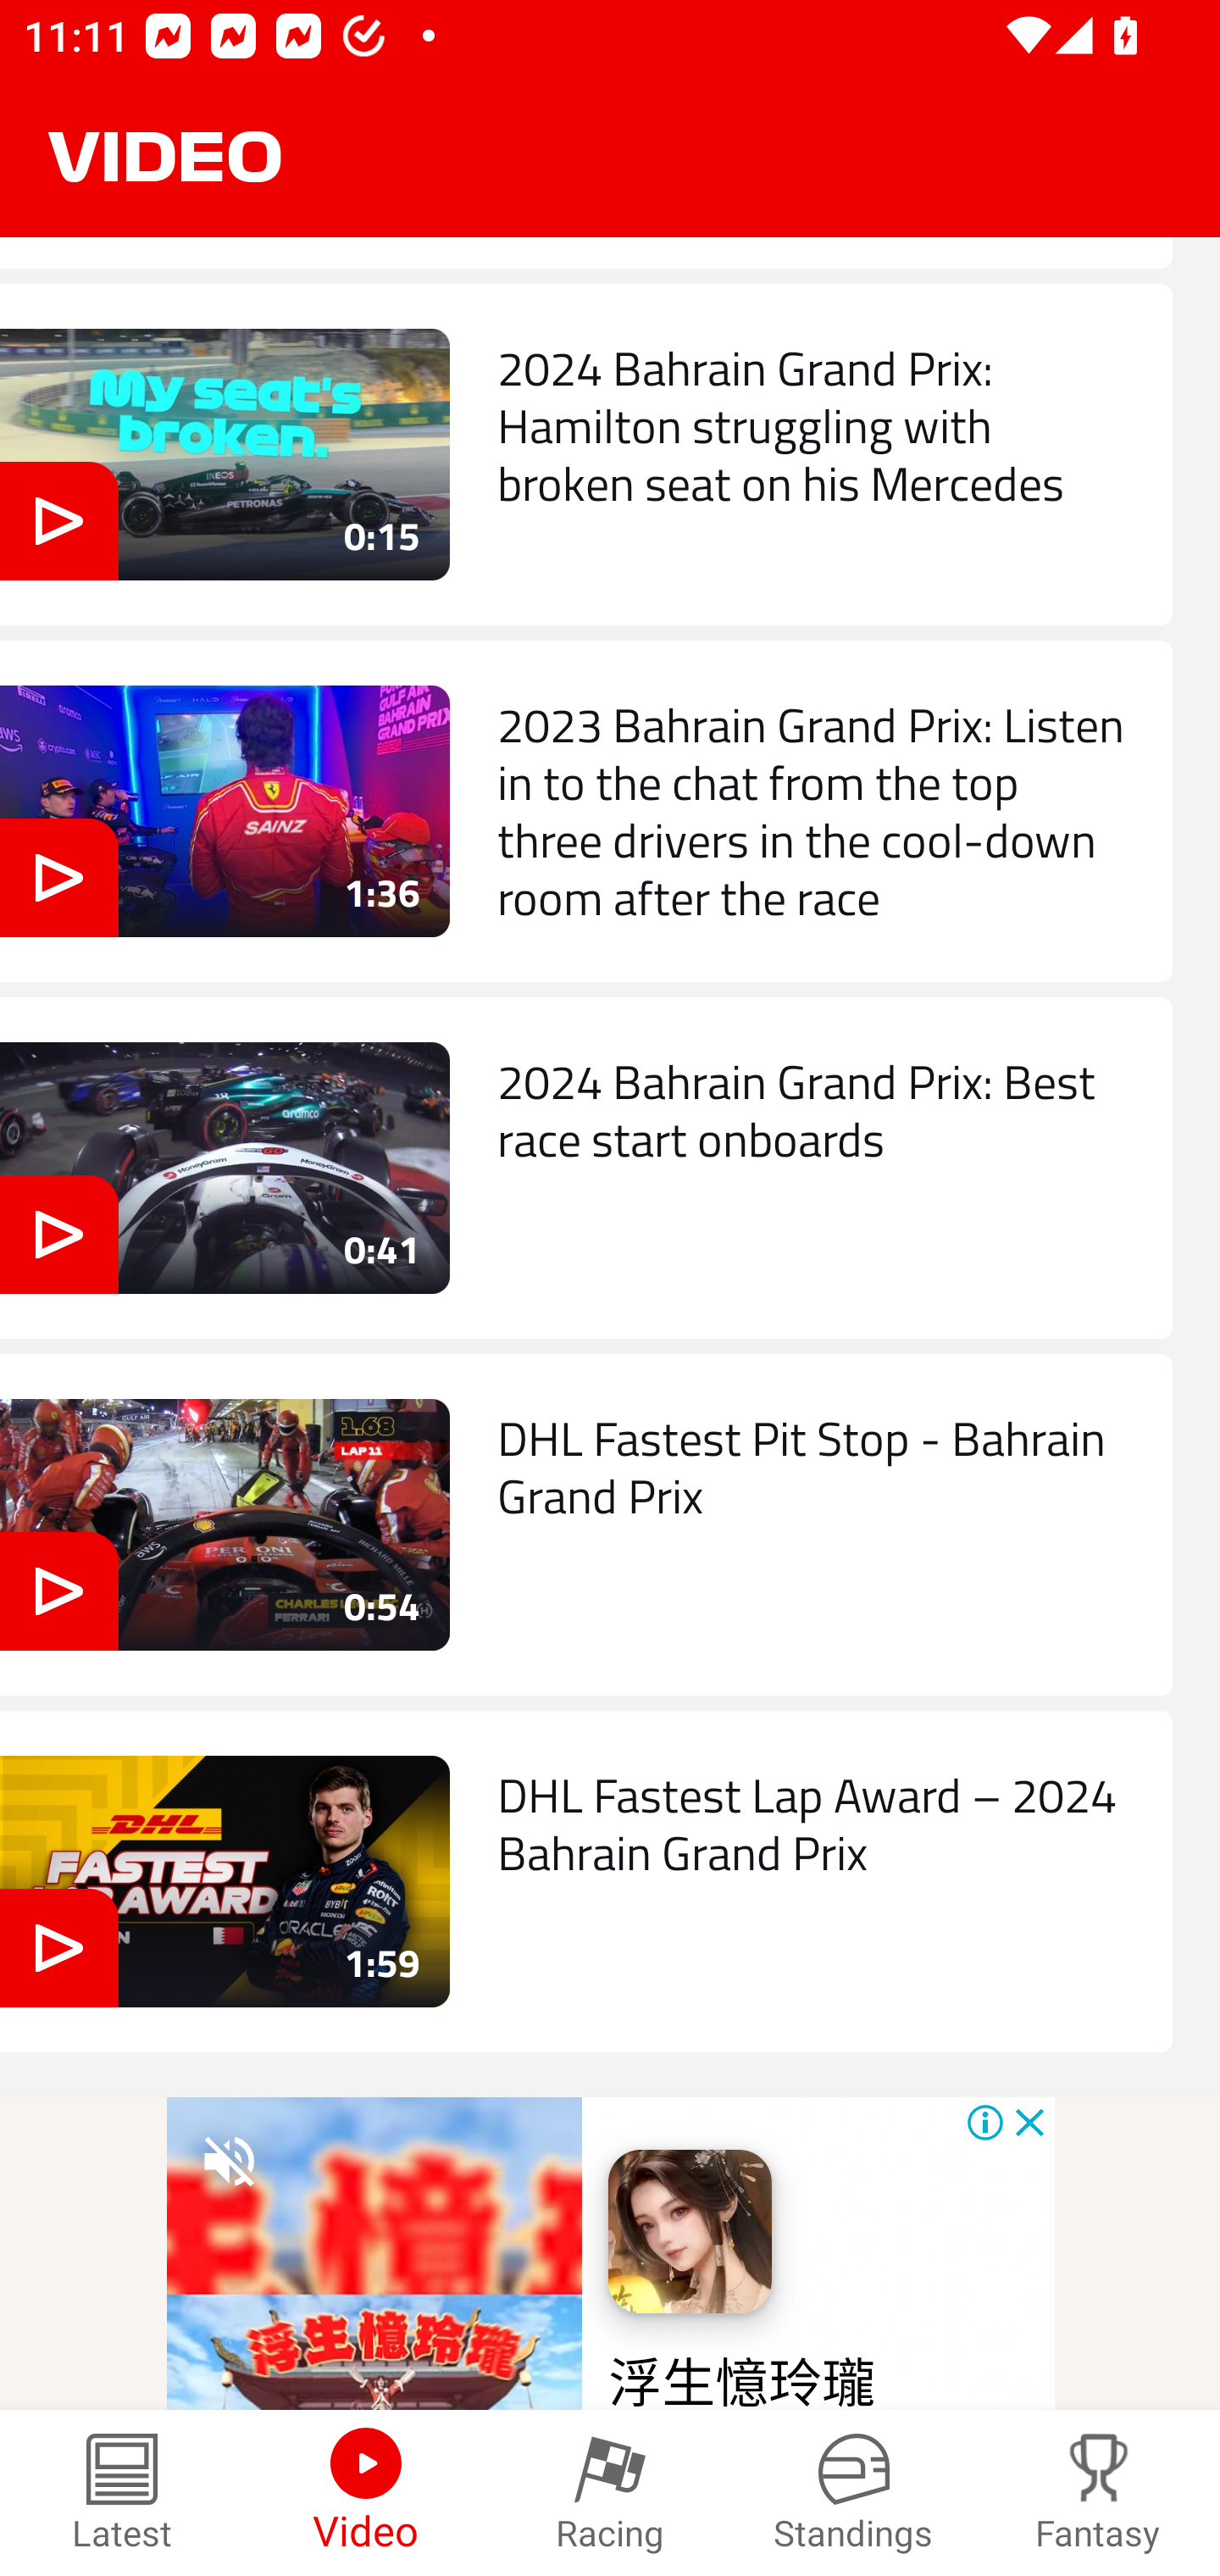  What do you see at coordinates (586, 1525) in the screenshot?
I see `0:54 DHL Fastest Pit Stop - Bahrain Grand Prix` at bounding box center [586, 1525].